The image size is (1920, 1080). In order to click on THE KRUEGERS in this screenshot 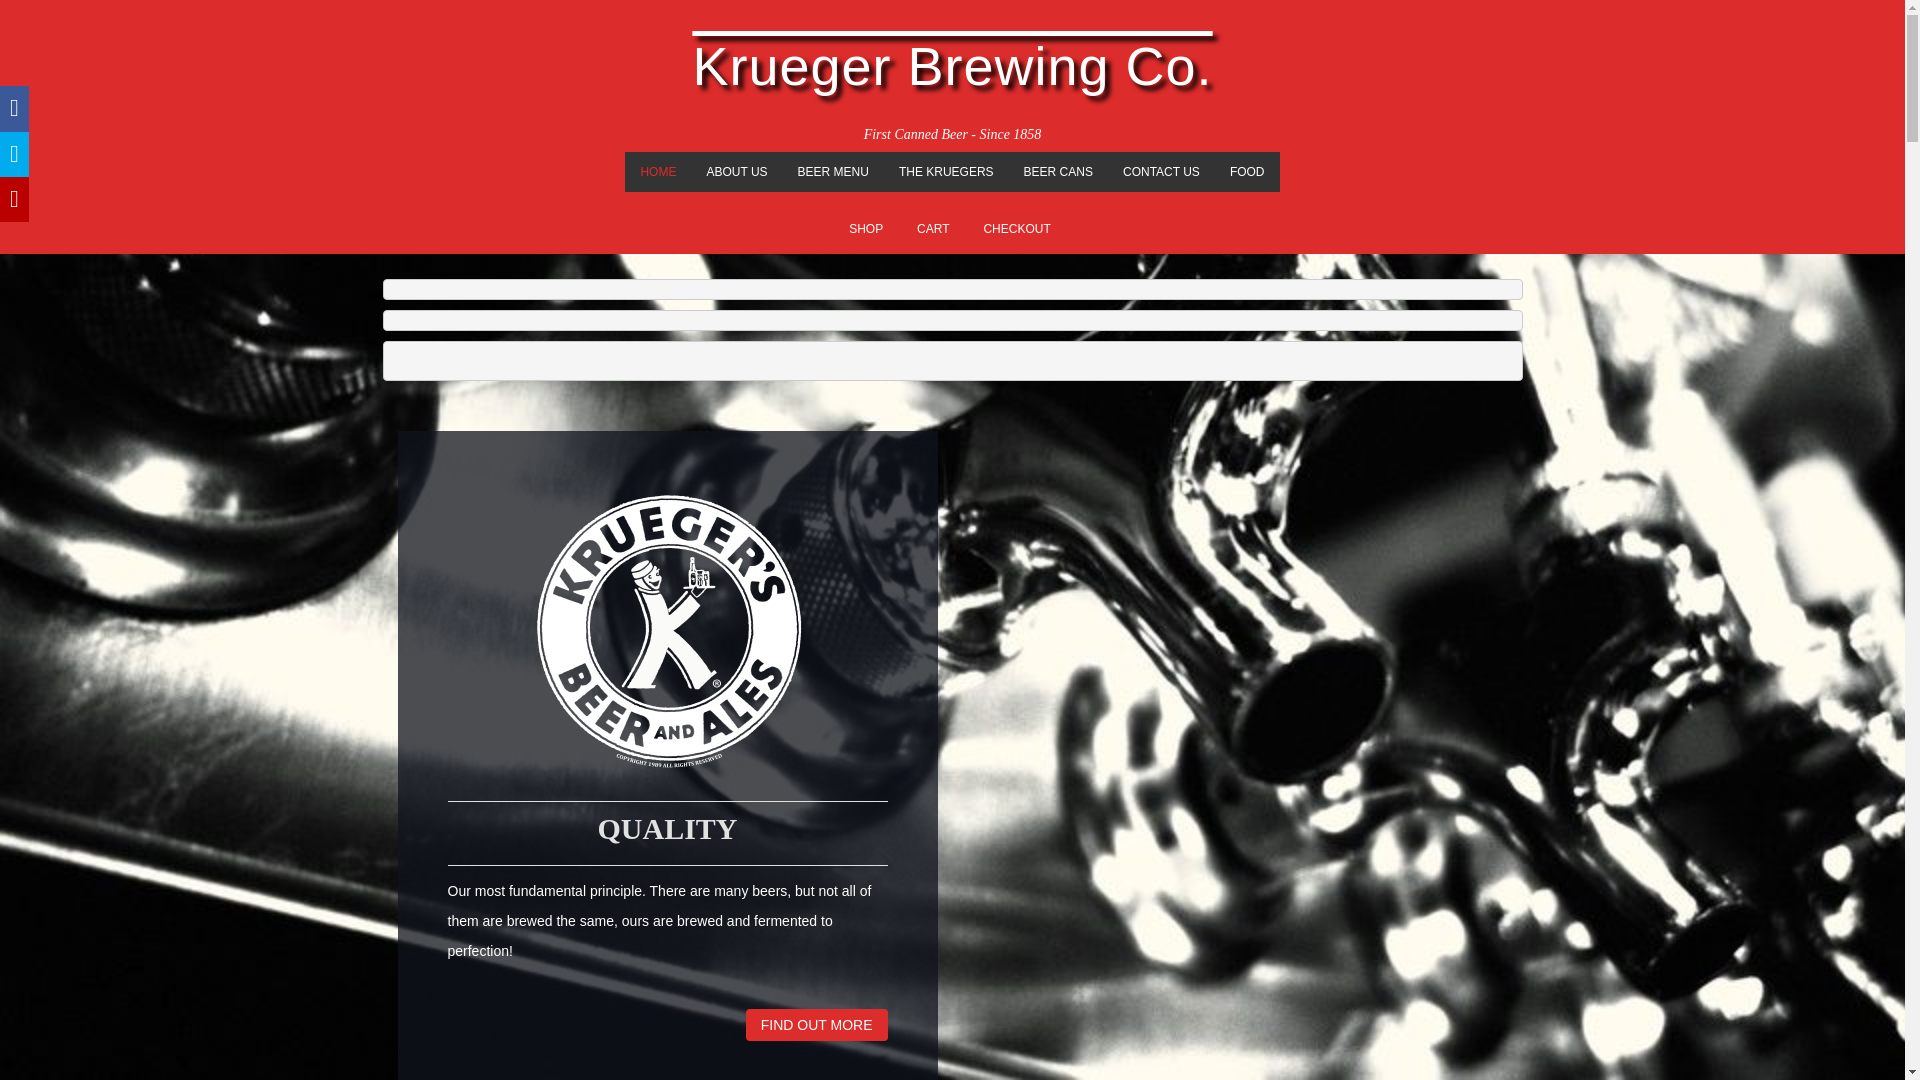, I will do `click(946, 172)`.